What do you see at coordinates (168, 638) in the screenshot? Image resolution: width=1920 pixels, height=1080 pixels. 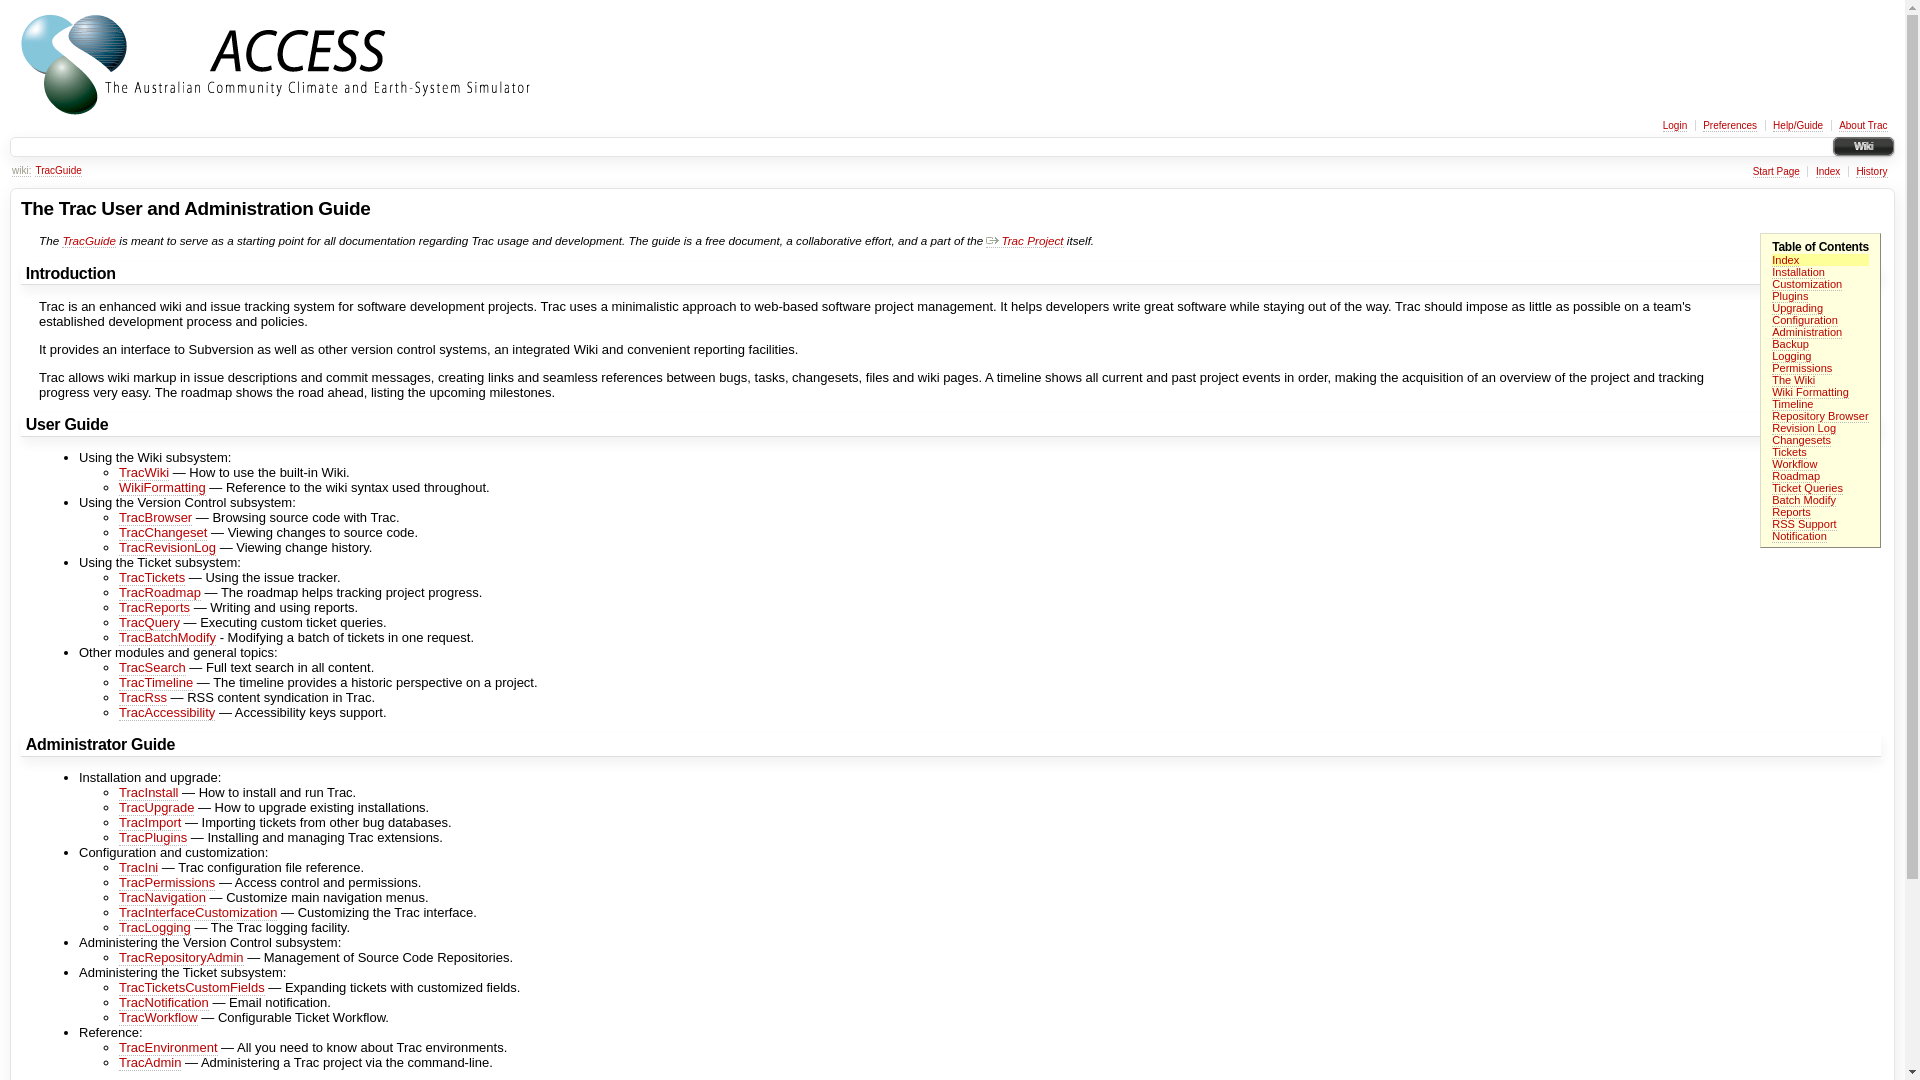 I see `TracBatchModify` at bounding box center [168, 638].